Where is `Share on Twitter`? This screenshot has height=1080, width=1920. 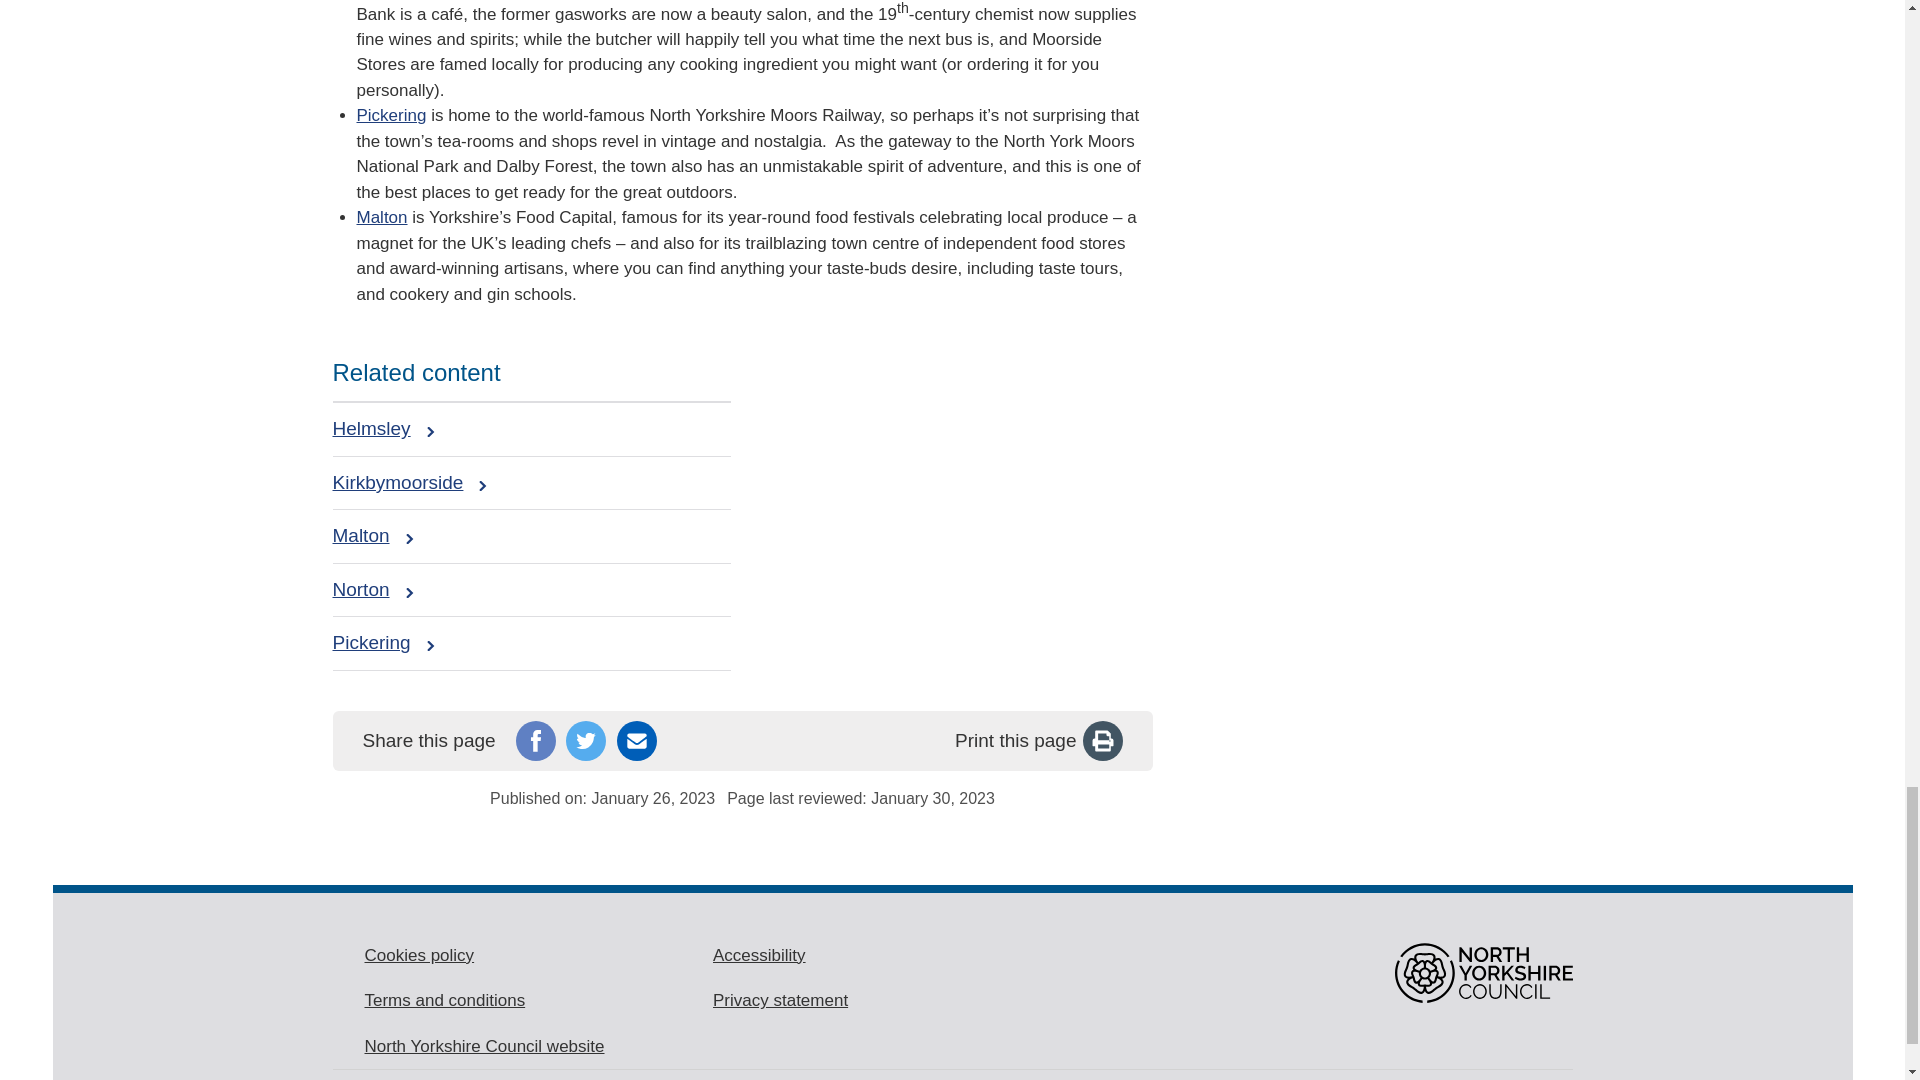
Share on Twitter is located at coordinates (586, 741).